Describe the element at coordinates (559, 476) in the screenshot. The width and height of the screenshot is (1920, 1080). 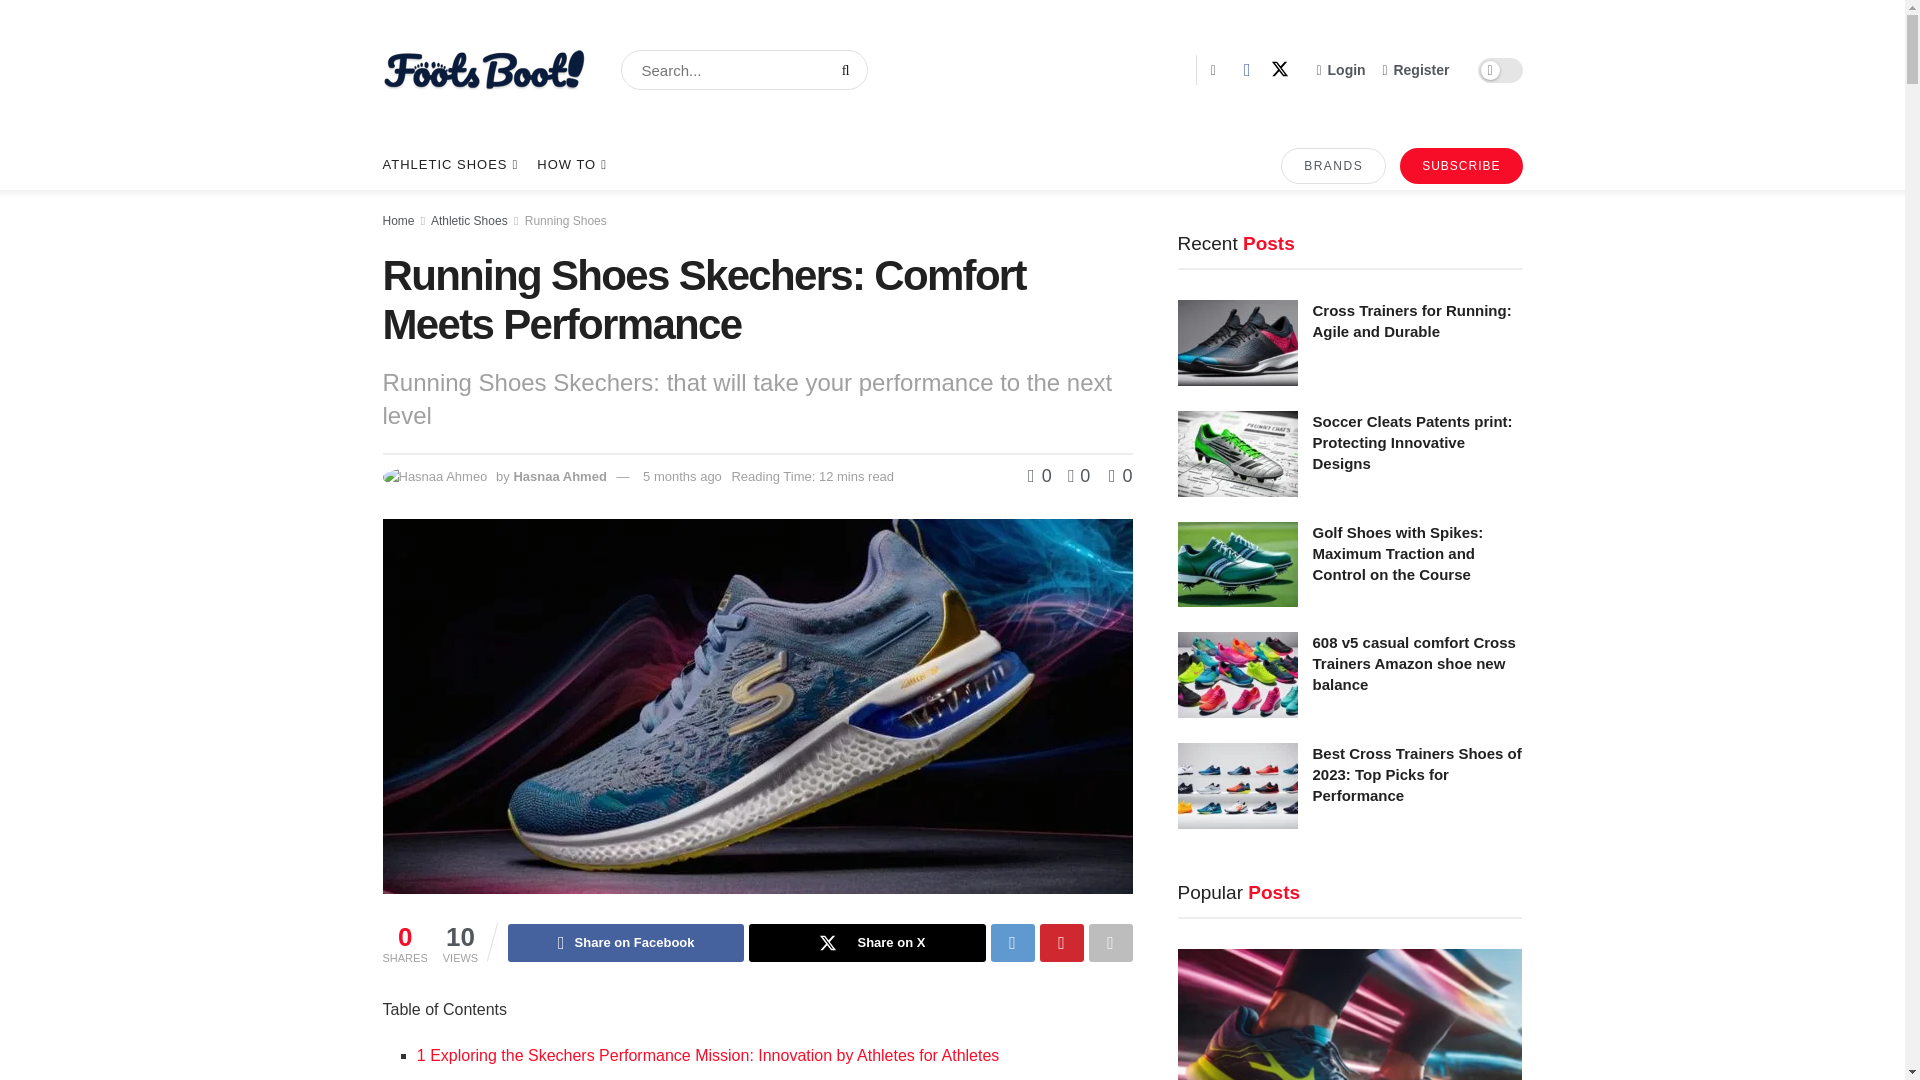
I see `Hasnaa Ahmed` at that location.